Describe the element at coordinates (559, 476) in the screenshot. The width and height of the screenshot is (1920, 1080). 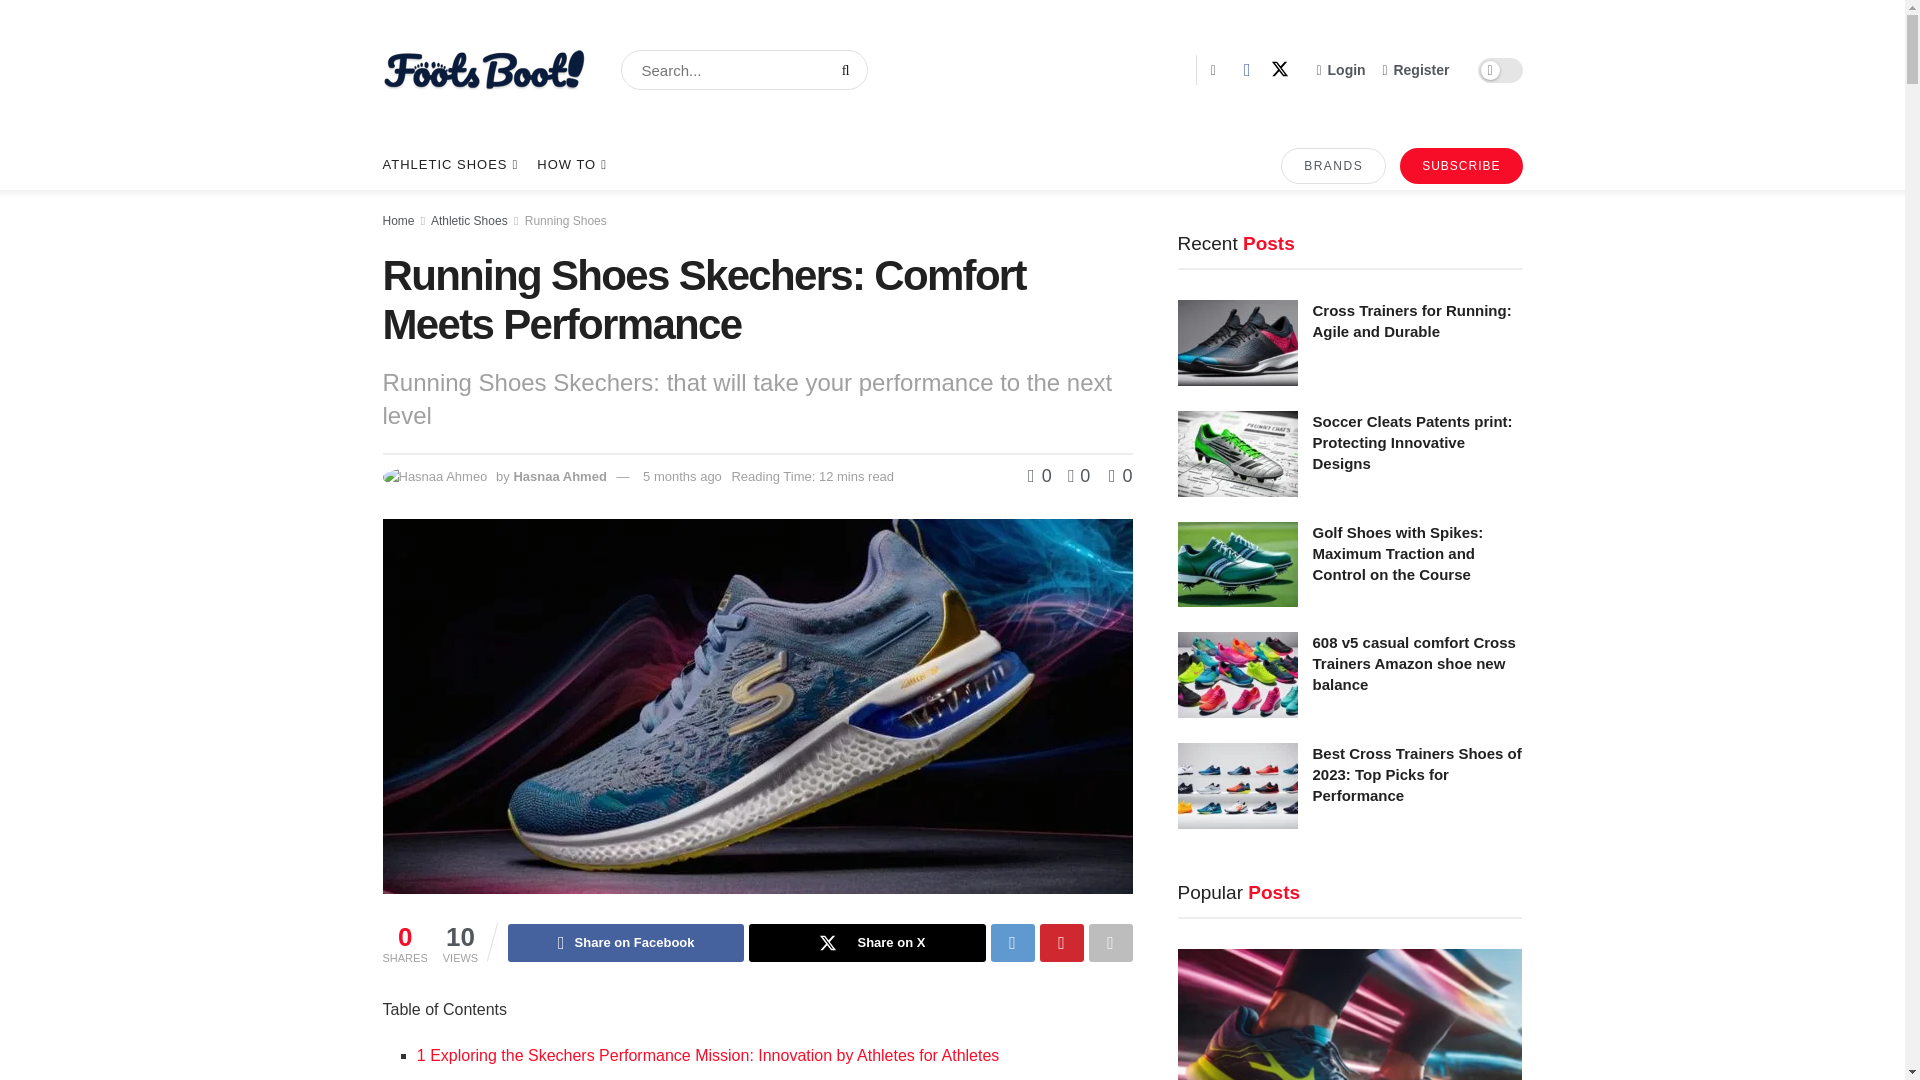
I see `Hasnaa Ahmed` at that location.